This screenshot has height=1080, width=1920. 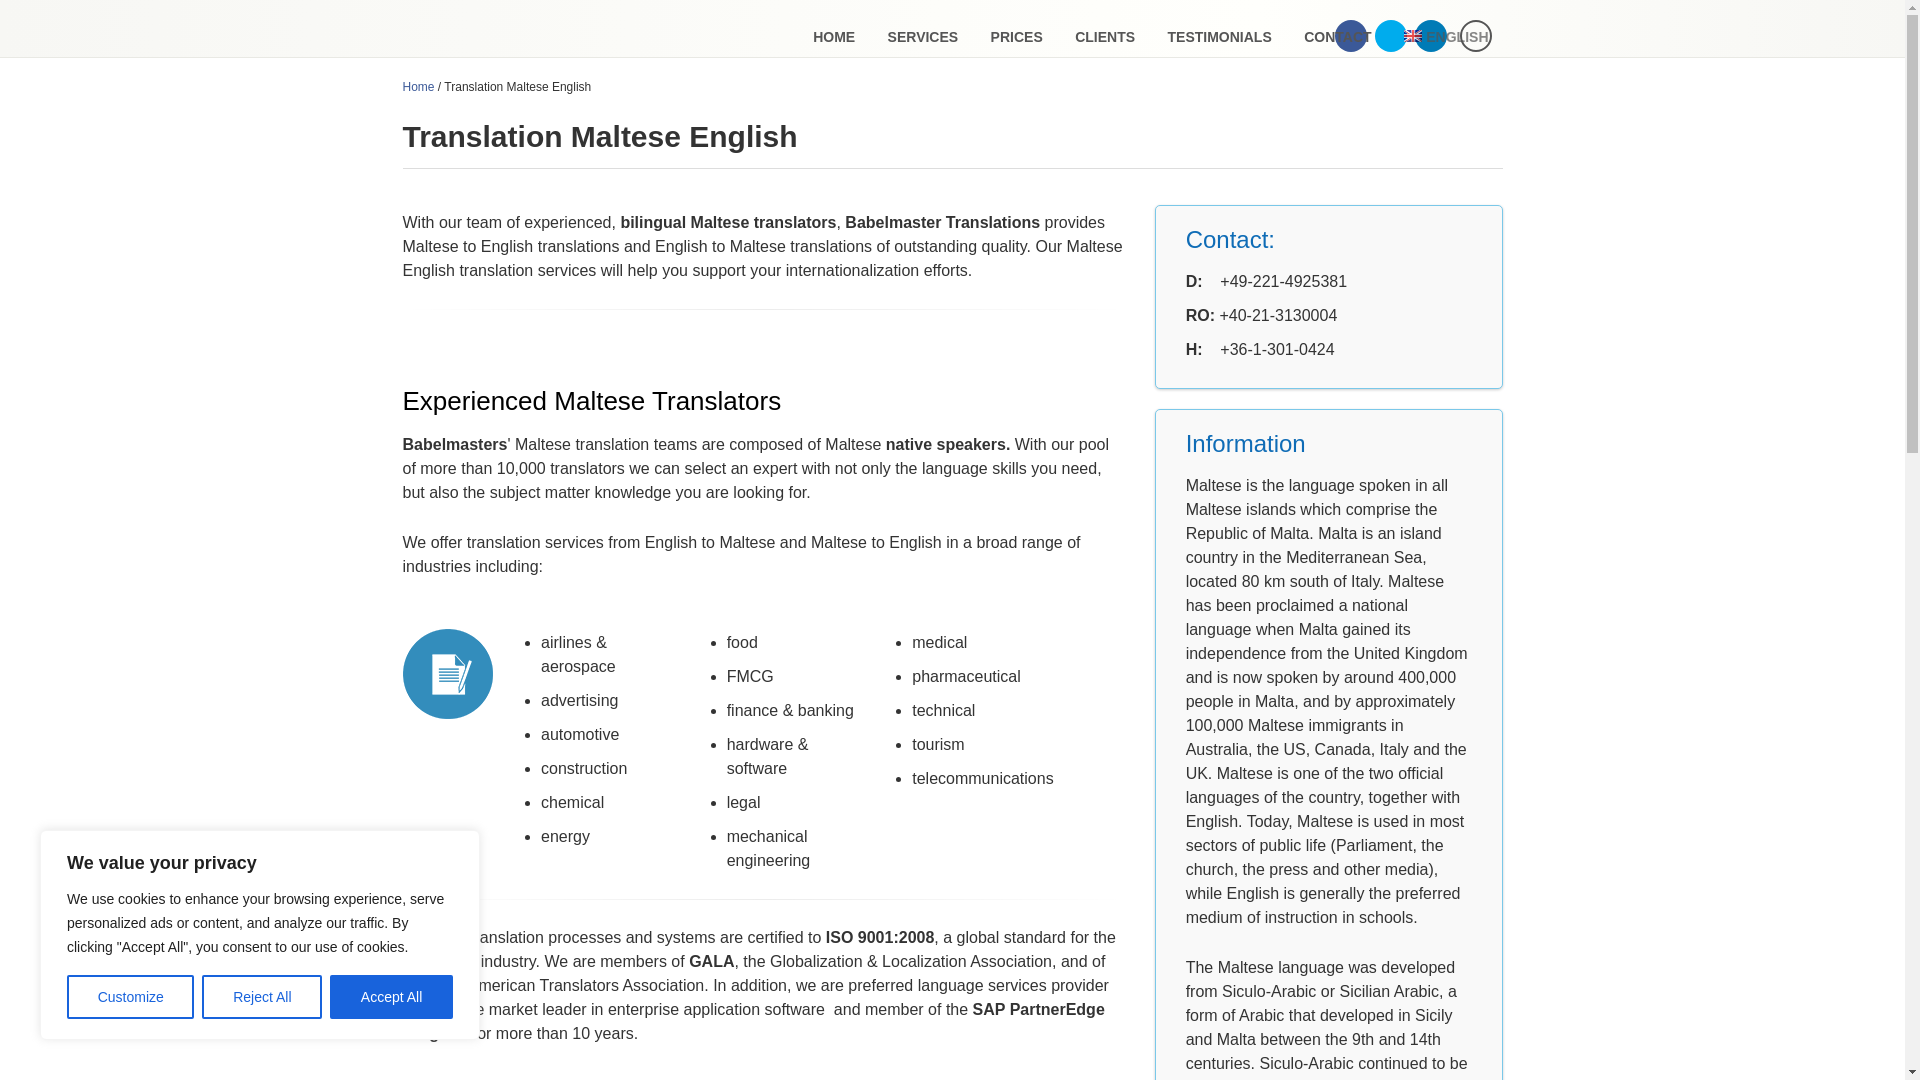 I want to click on PRICES, so click(x=1017, y=38).